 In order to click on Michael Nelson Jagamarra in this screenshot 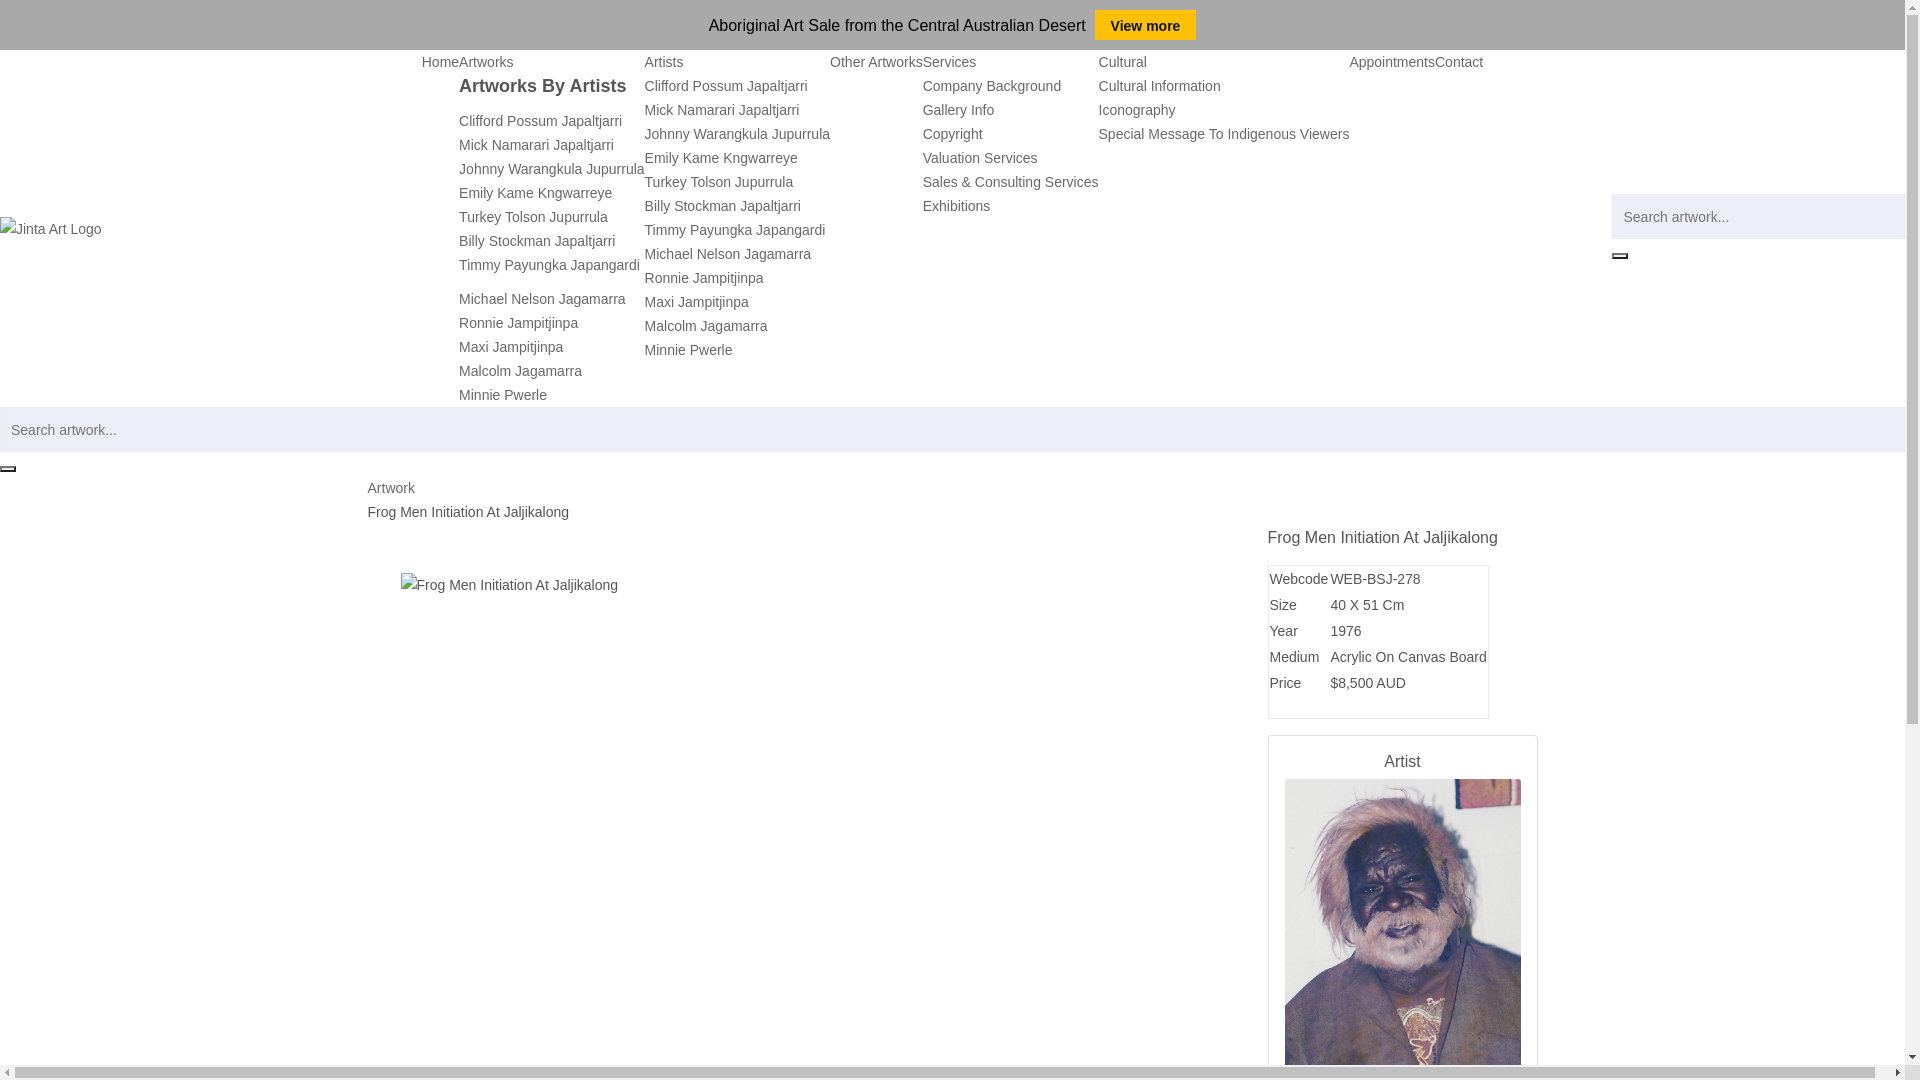, I will do `click(542, 299)`.